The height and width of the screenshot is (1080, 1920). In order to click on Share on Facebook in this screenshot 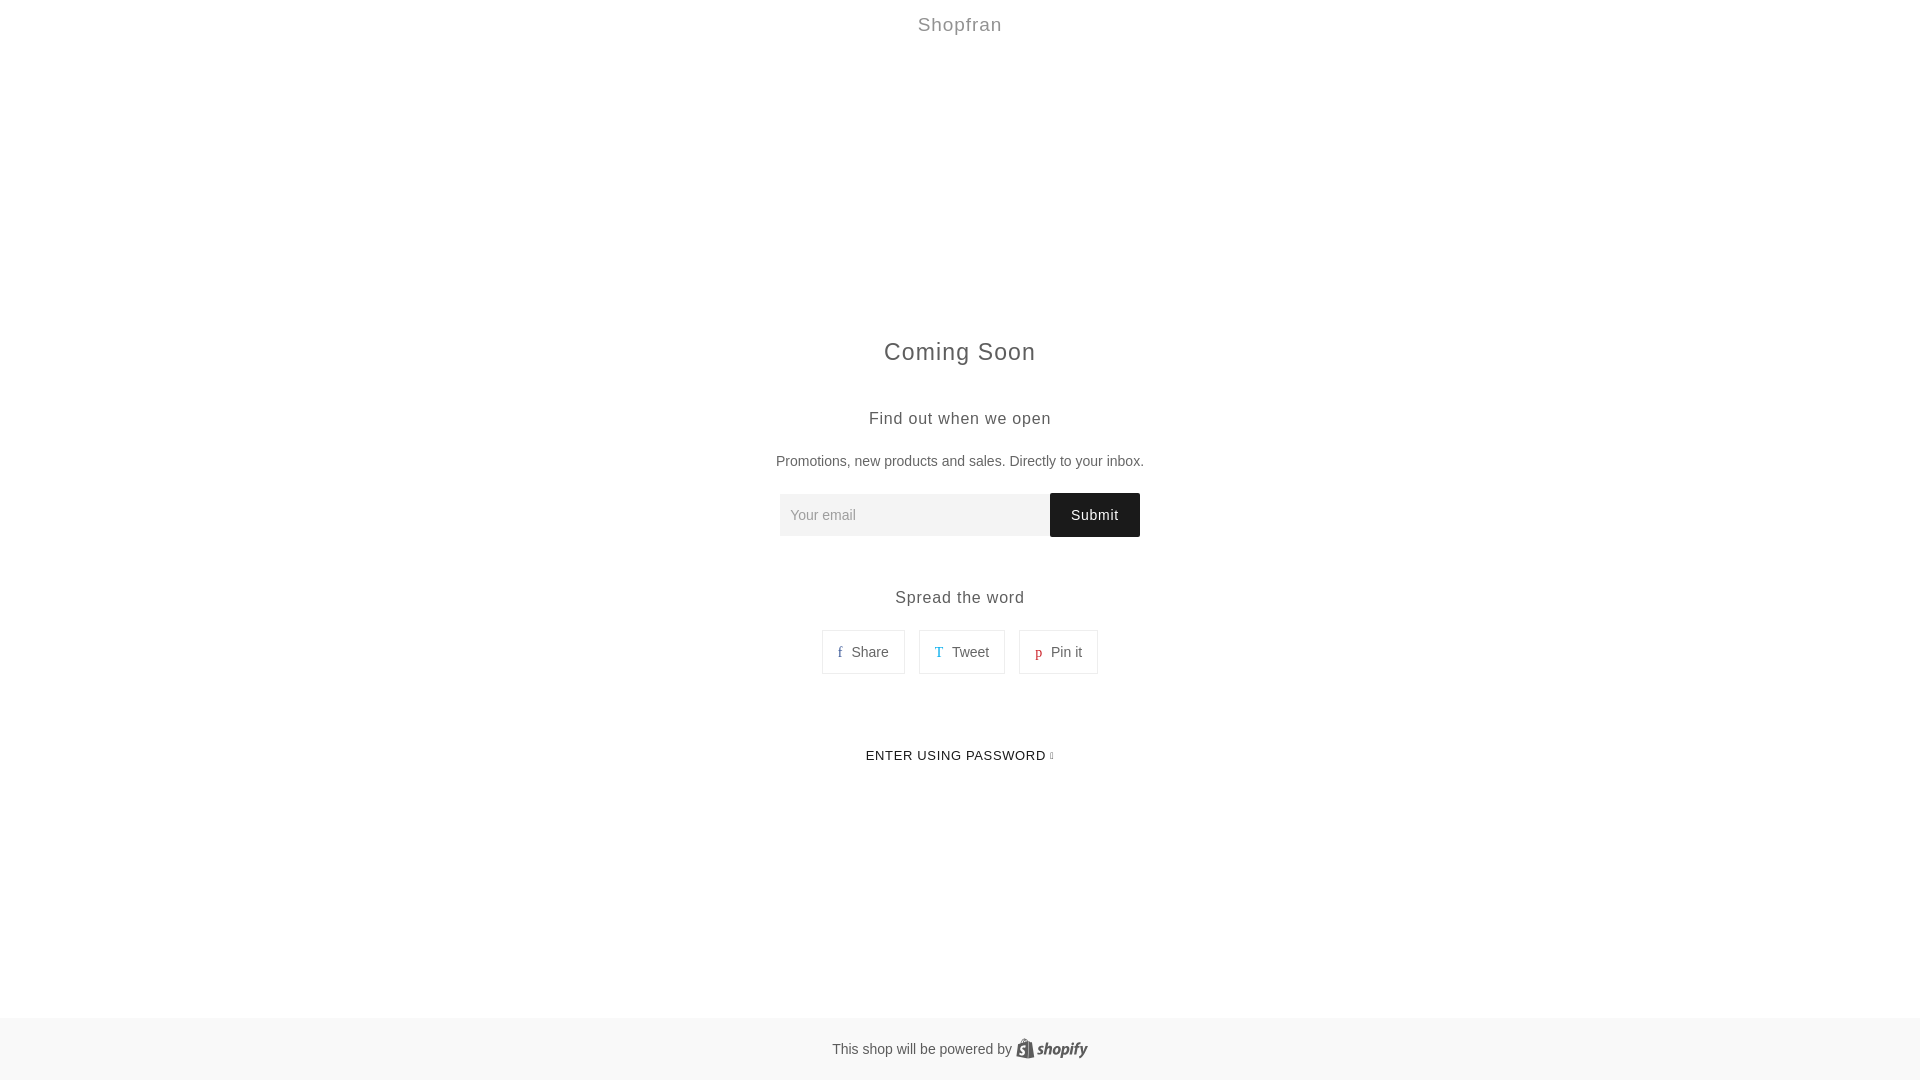, I will do `click(1052, 1049)`.